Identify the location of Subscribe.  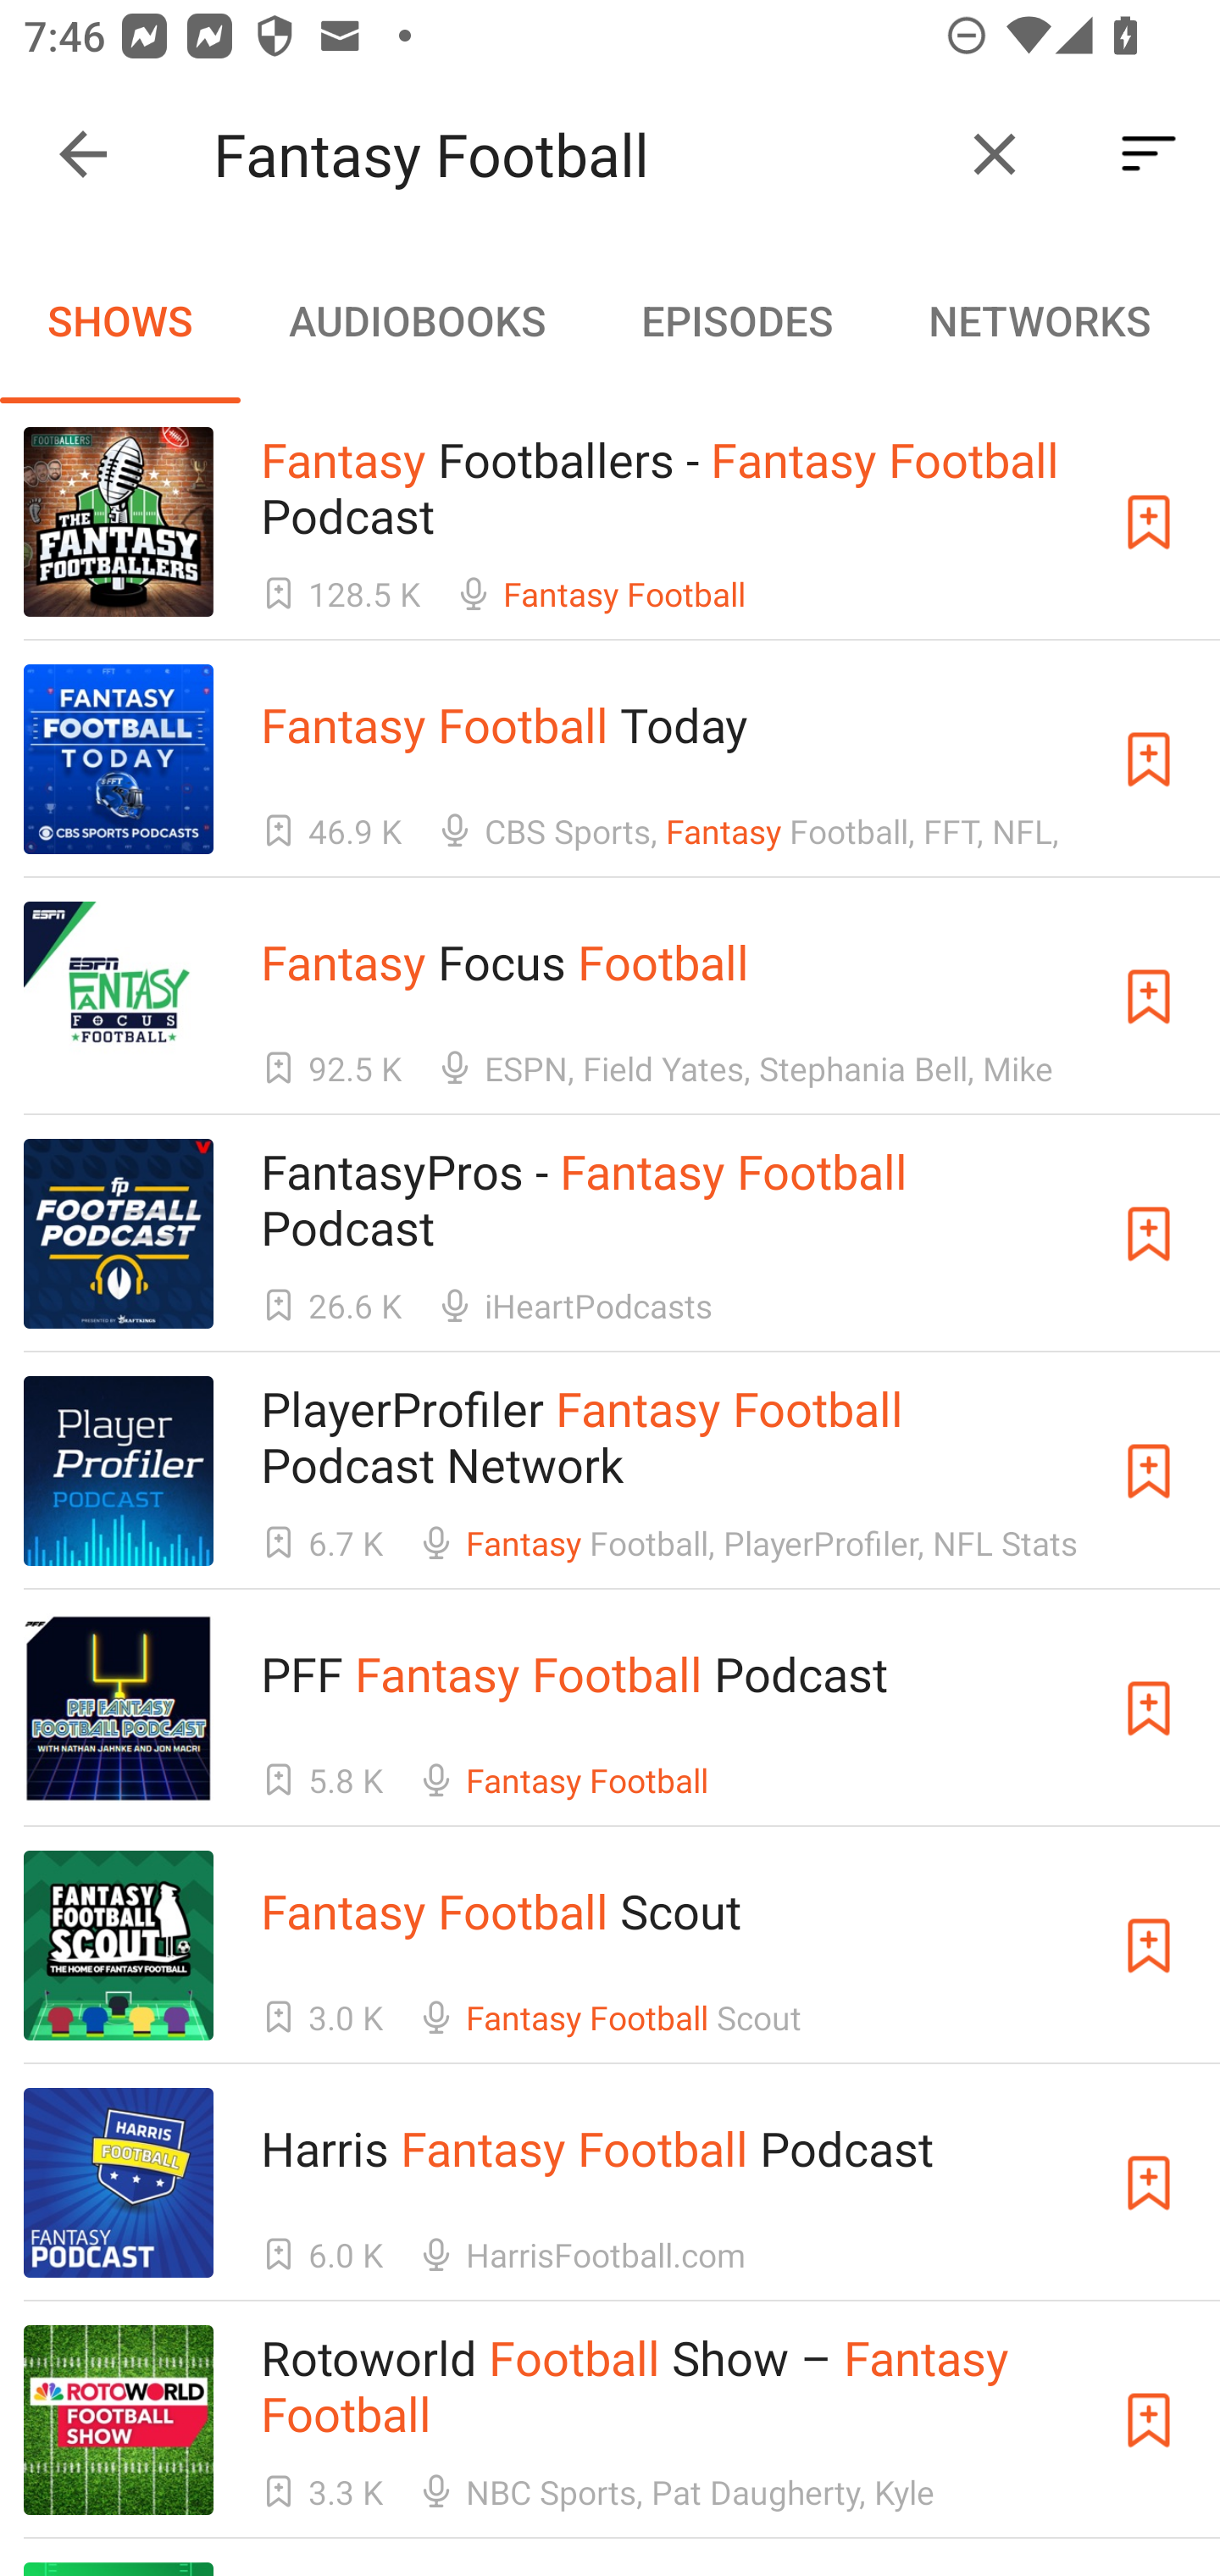
(1149, 1944).